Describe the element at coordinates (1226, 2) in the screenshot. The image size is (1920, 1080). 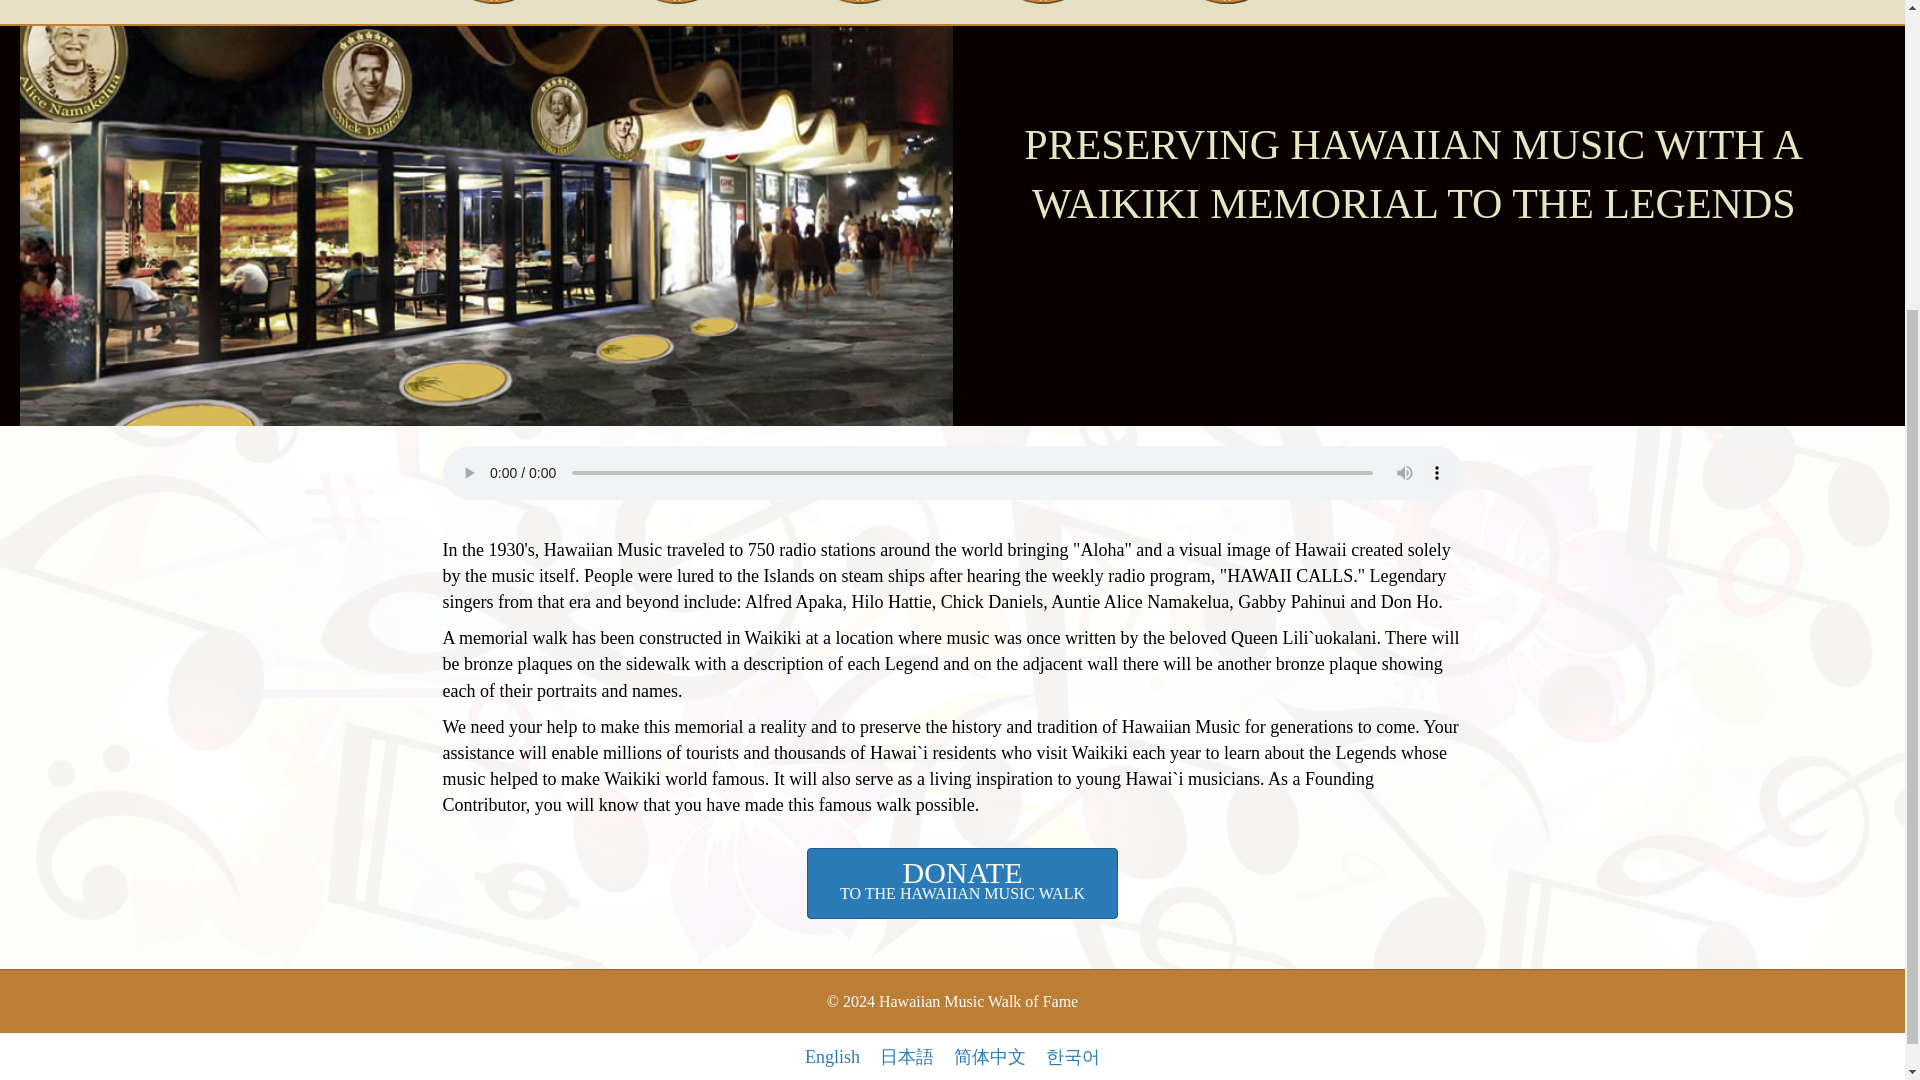
I see `gabby pahinui` at that location.